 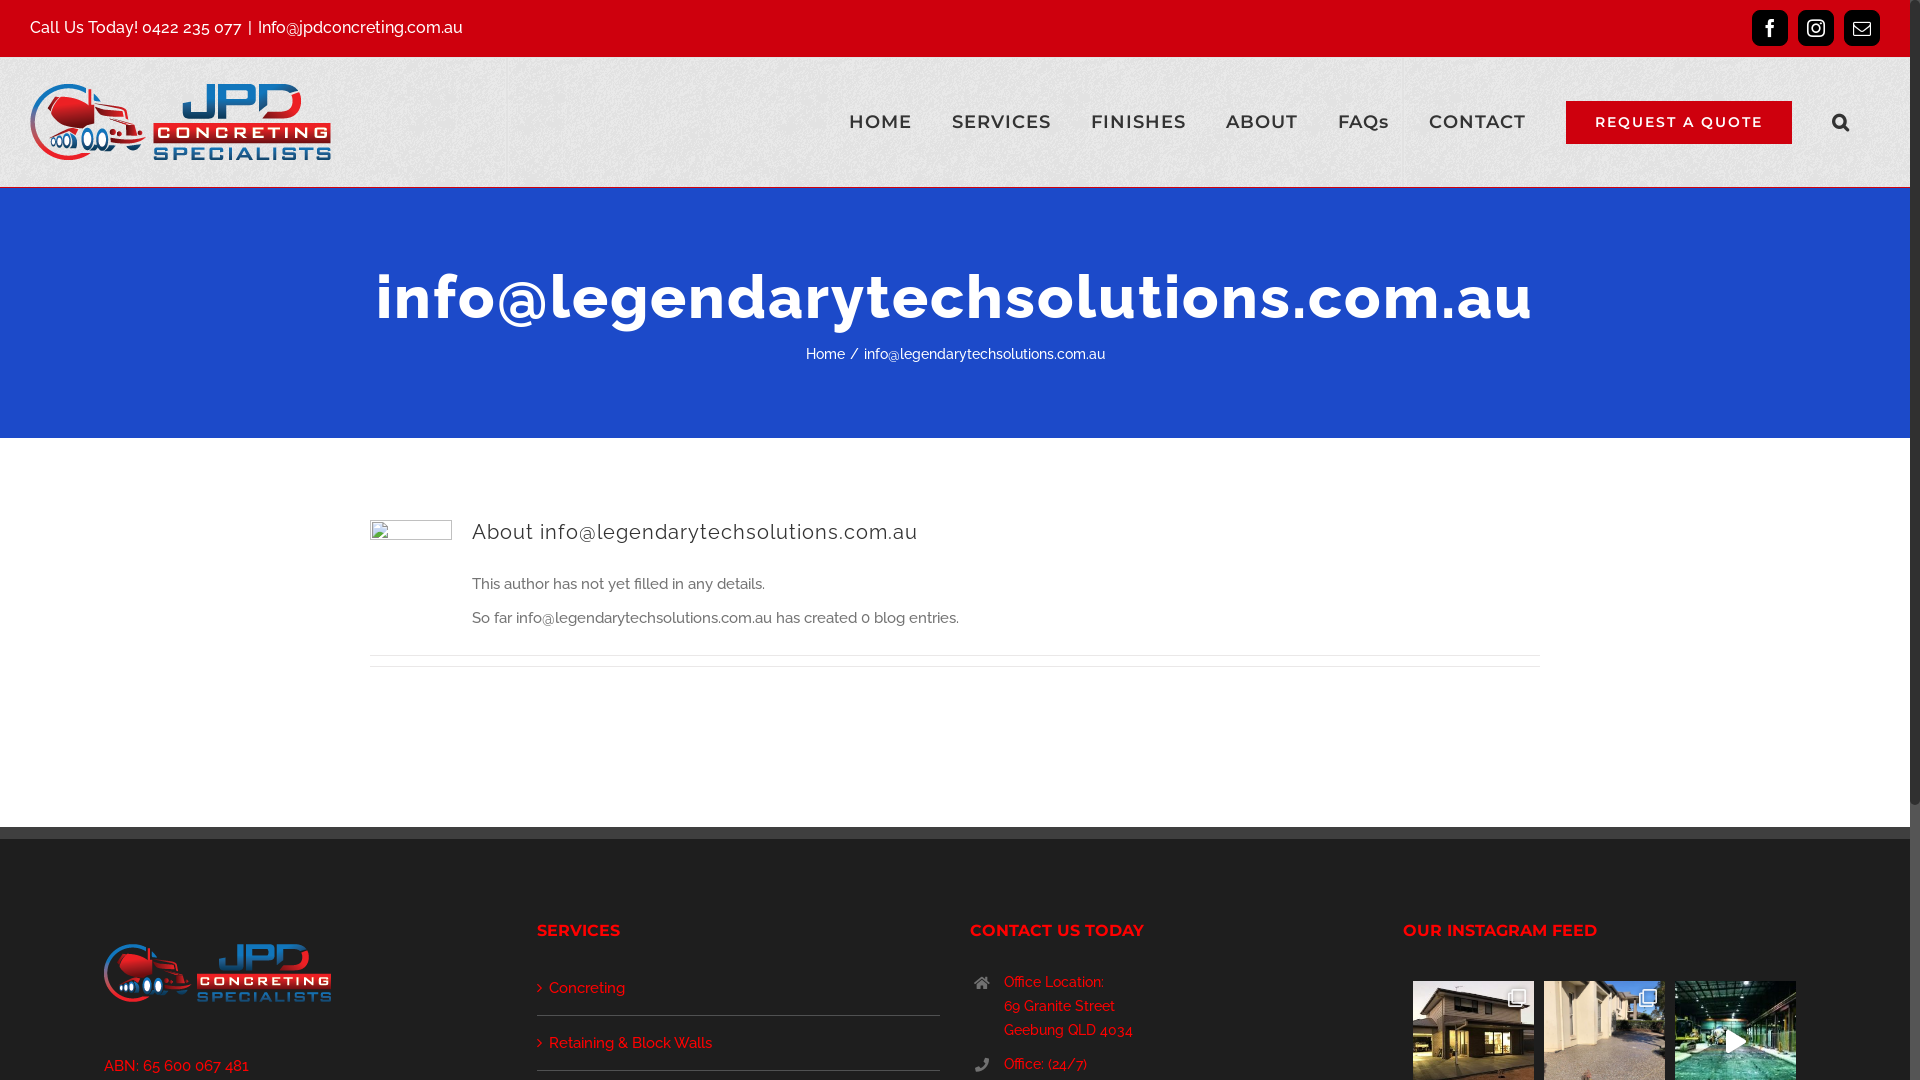 What do you see at coordinates (1841, 122) in the screenshot?
I see `Search` at bounding box center [1841, 122].